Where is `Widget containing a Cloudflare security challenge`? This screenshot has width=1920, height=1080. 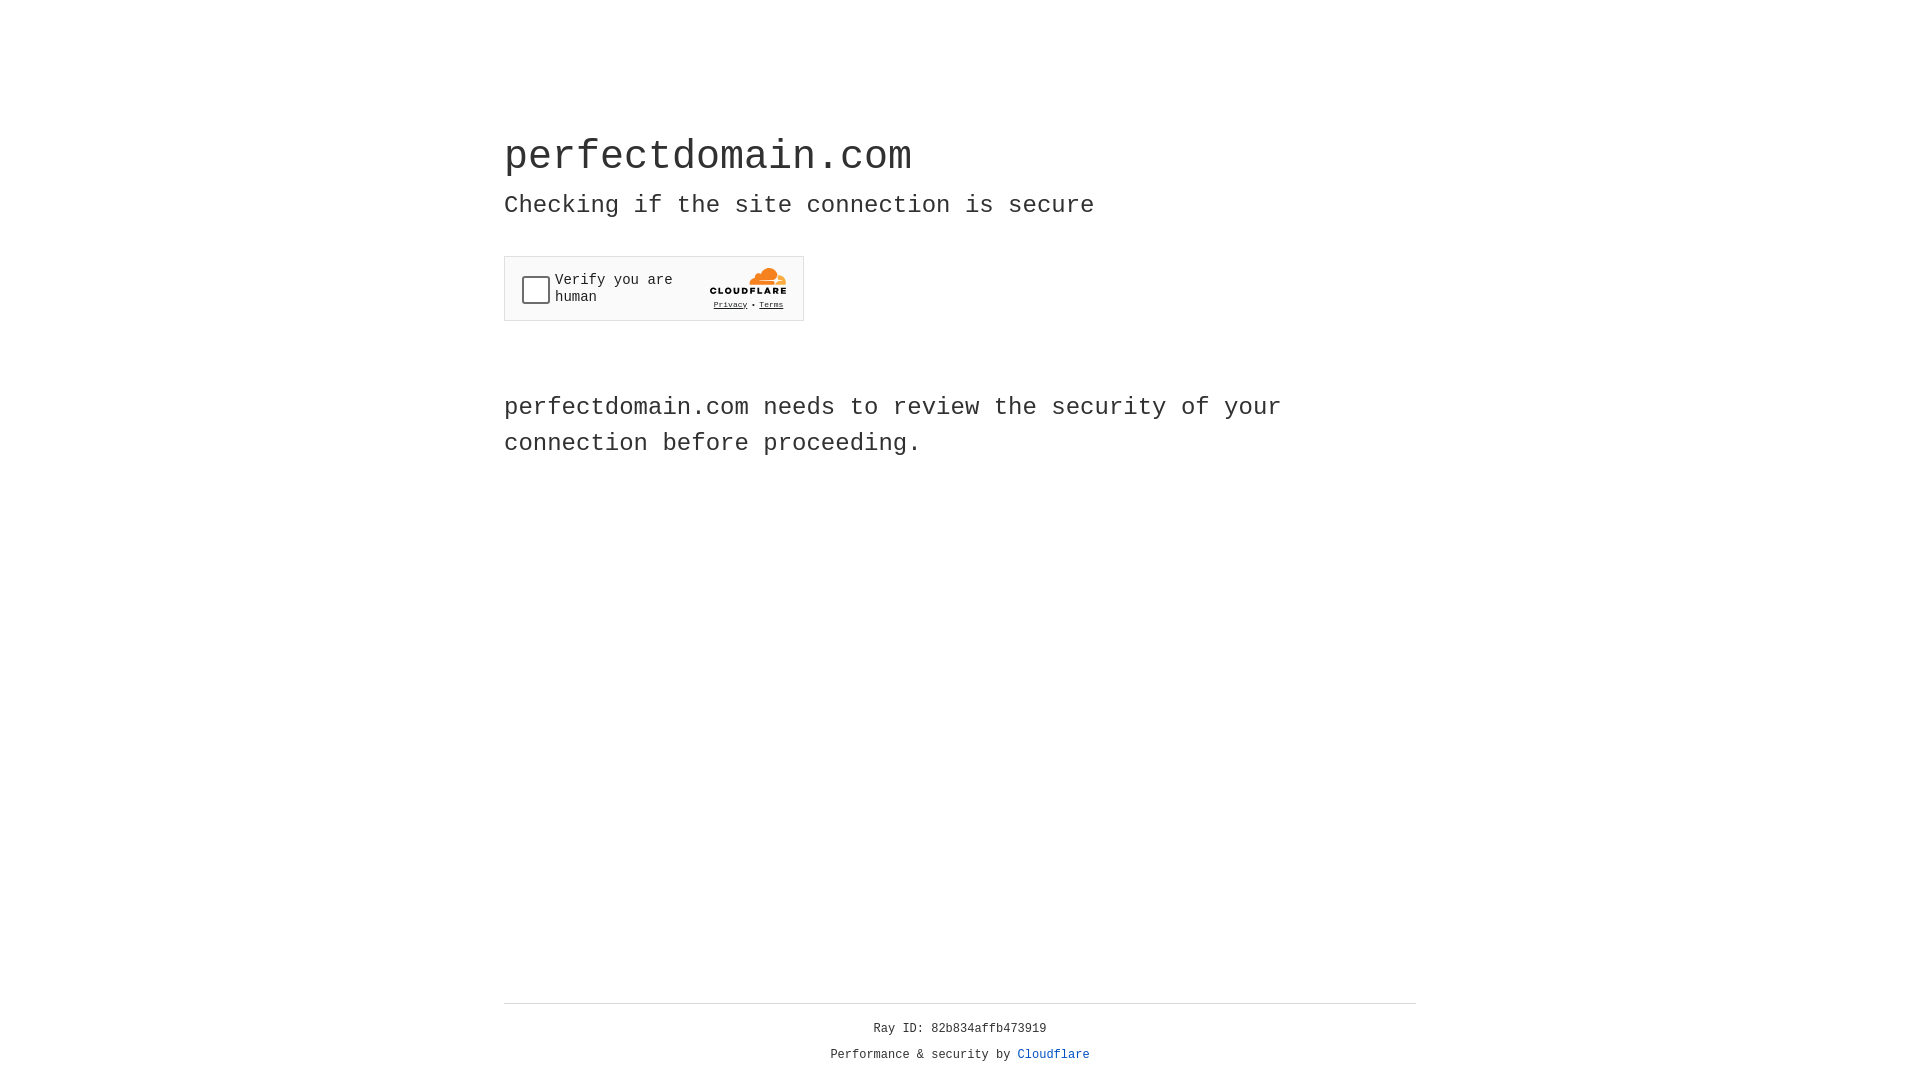
Widget containing a Cloudflare security challenge is located at coordinates (654, 288).